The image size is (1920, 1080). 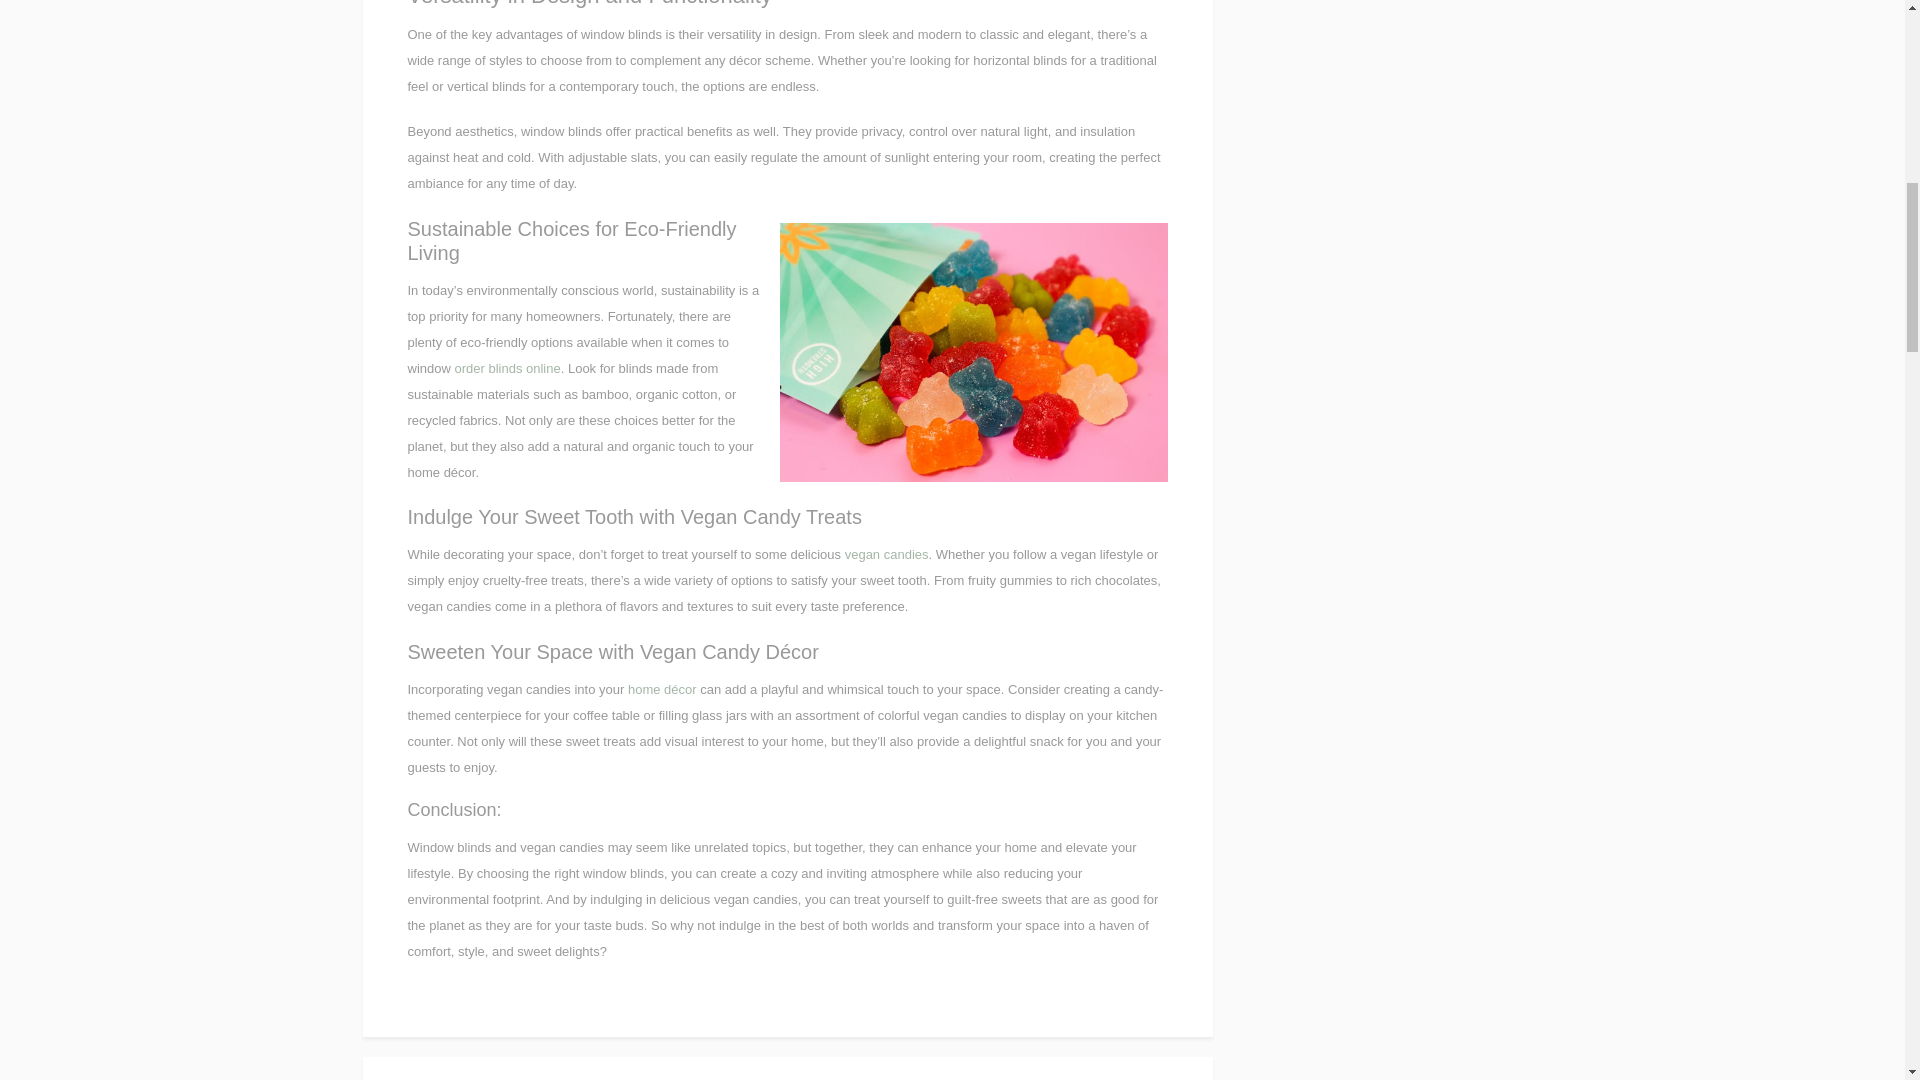 I want to click on order blinds online, so click(x=506, y=368).